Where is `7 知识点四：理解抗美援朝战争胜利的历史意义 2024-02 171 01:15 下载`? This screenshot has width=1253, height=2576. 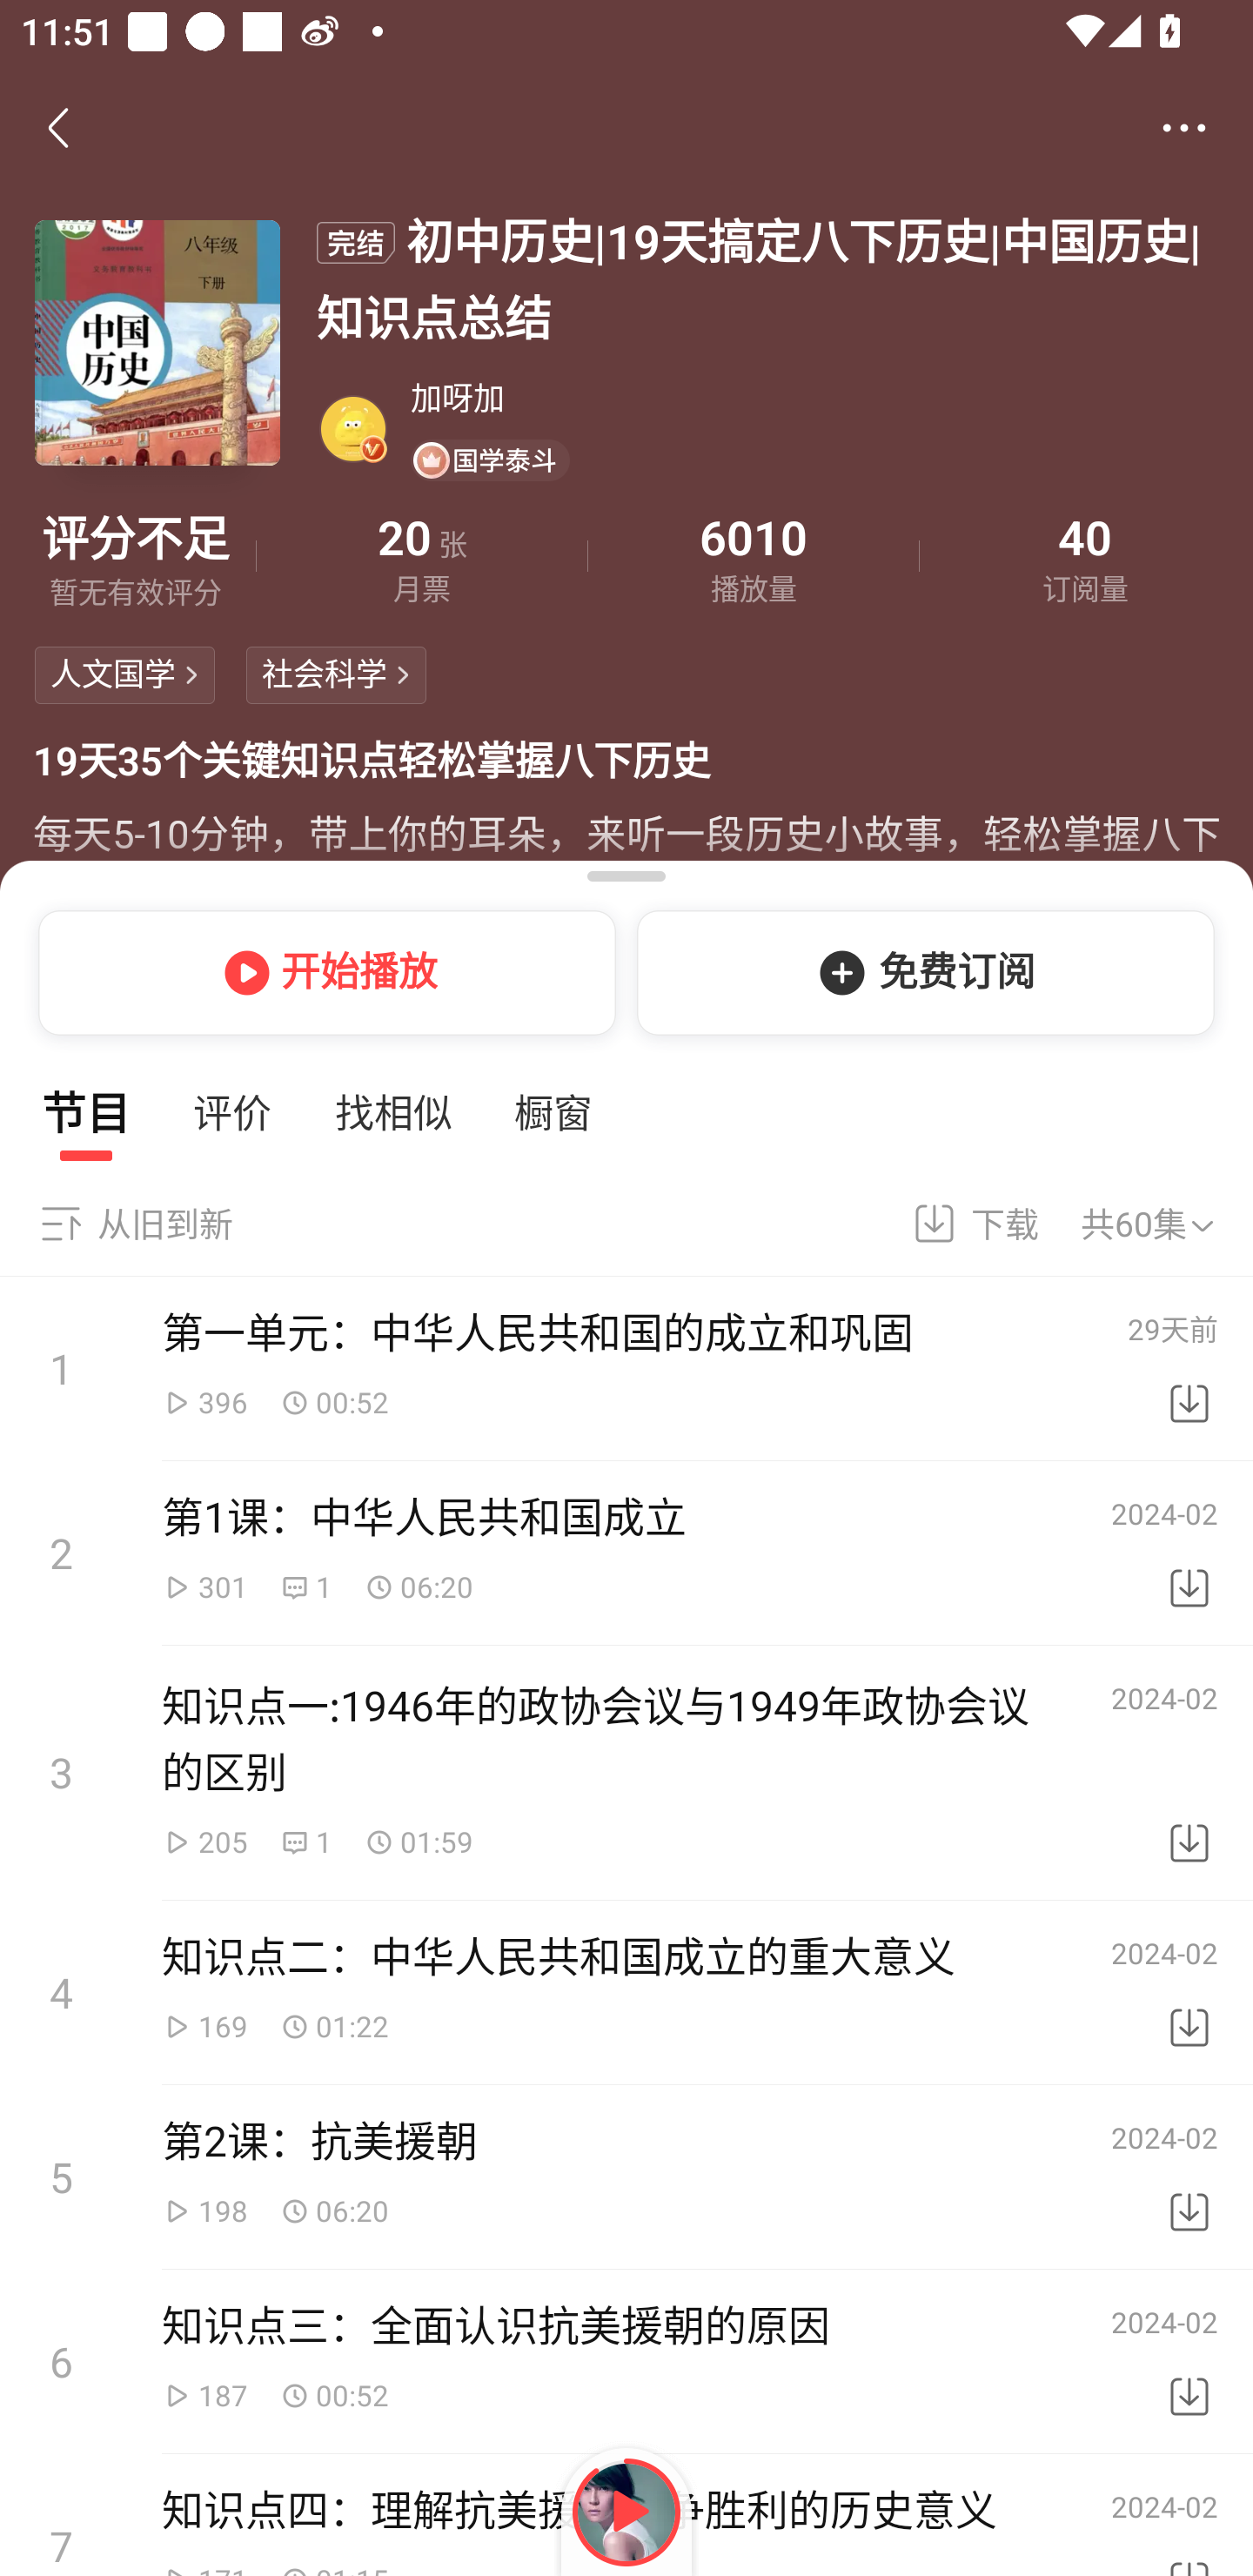 7 知识点四：理解抗美援朝战争胜利的历史意义 2024-02 171 01:15 下载 is located at coordinates (626, 2515).